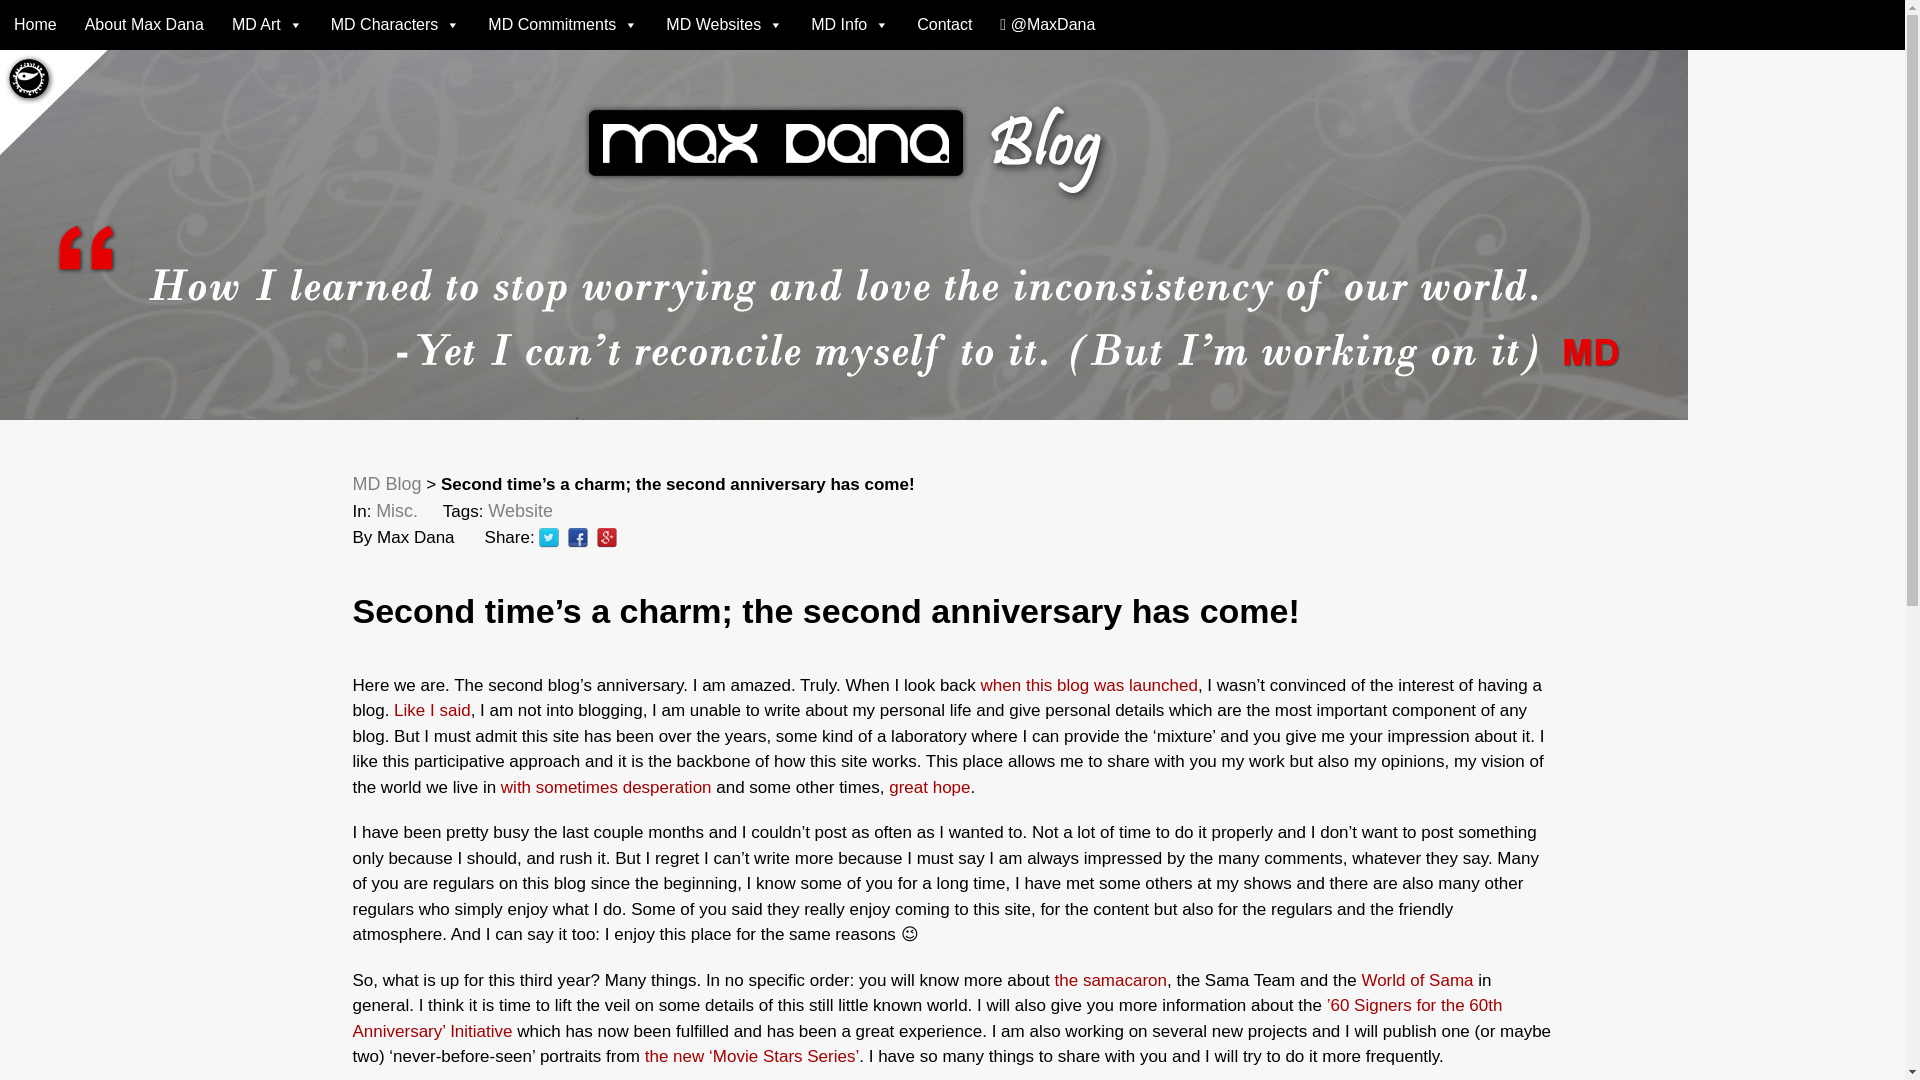 The width and height of the screenshot is (1920, 1080). I want to click on MD Blog, so click(386, 484).